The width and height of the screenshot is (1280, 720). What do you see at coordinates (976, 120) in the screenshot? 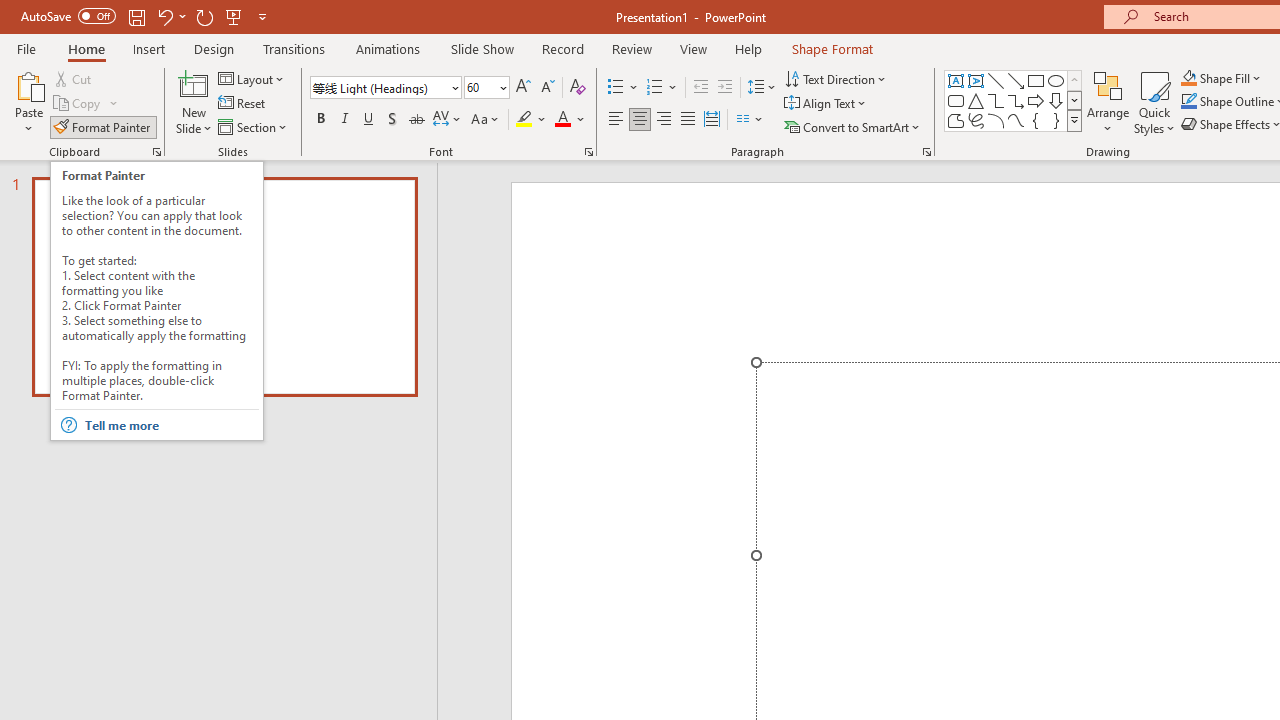
I see `Freeform: Scribble` at bounding box center [976, 120].